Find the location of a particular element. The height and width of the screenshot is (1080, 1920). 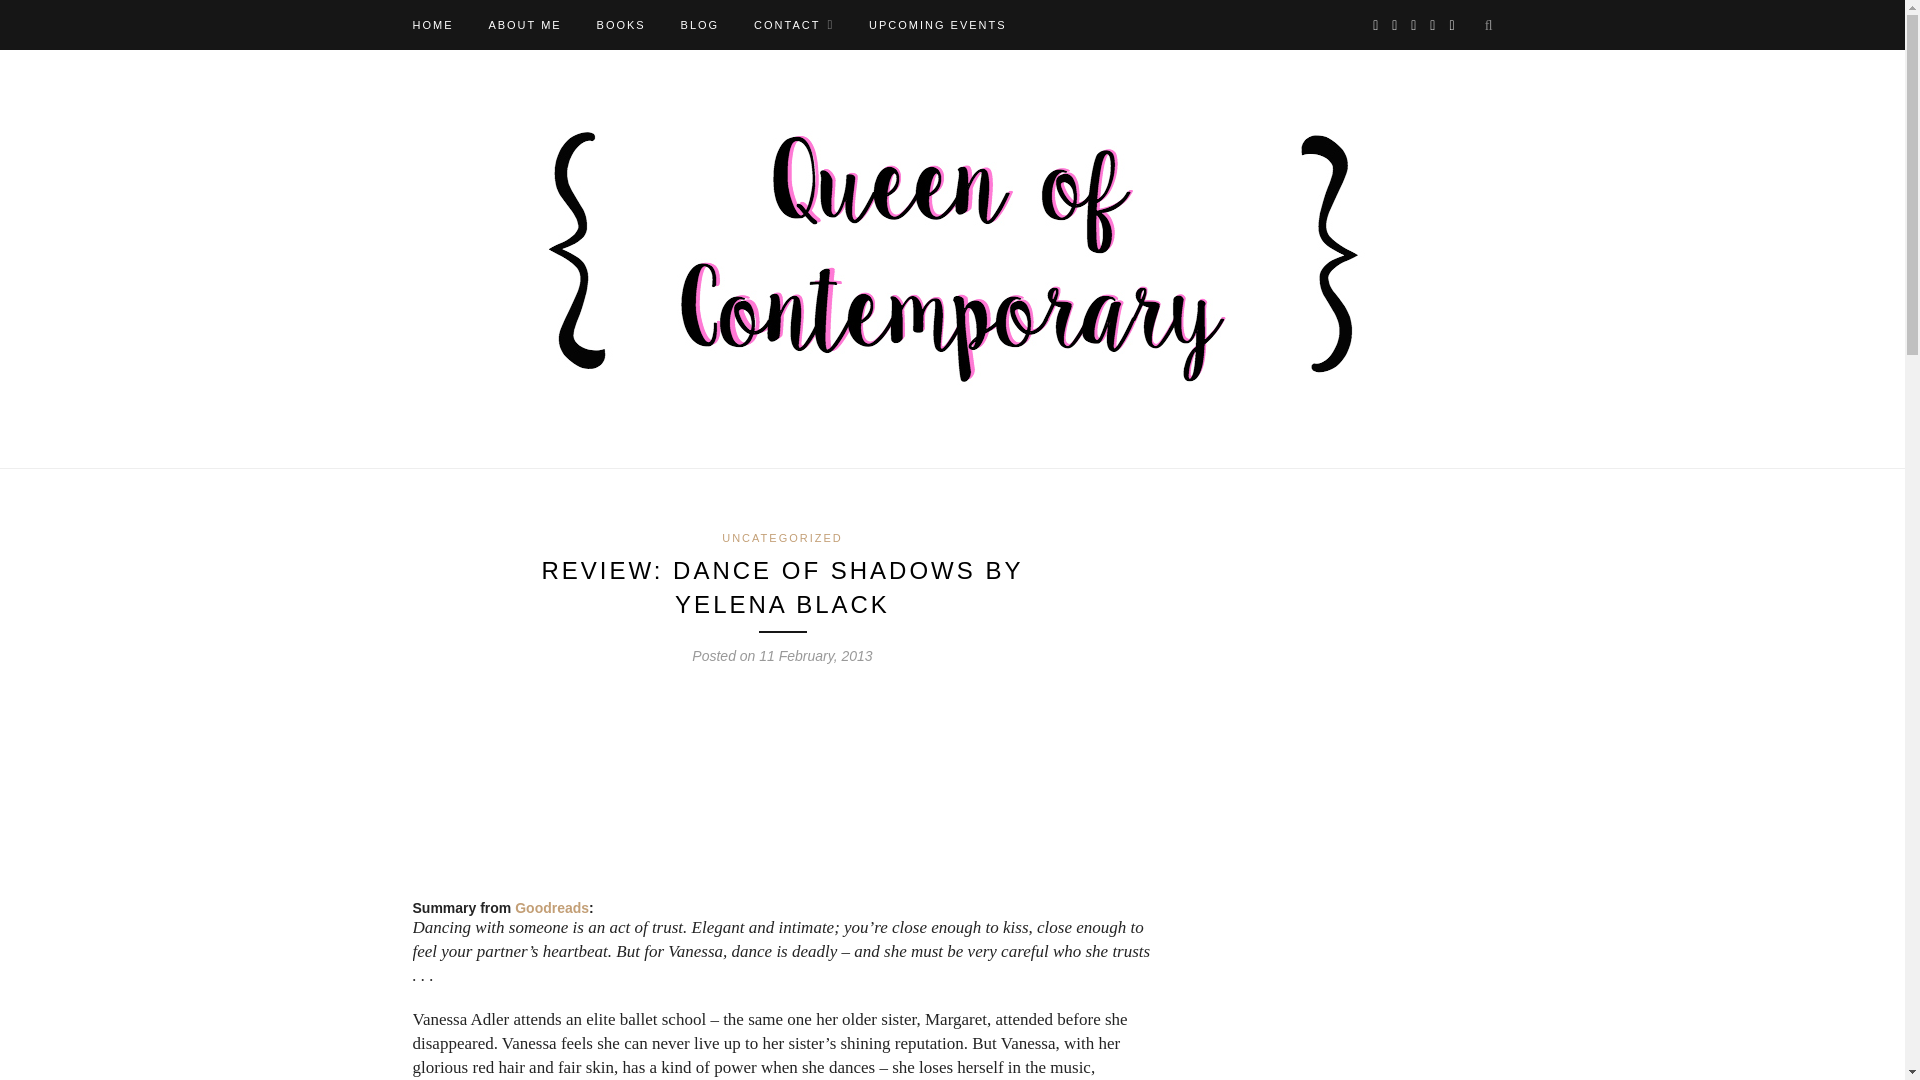

CONTACT is located at coordinates (794, 24).